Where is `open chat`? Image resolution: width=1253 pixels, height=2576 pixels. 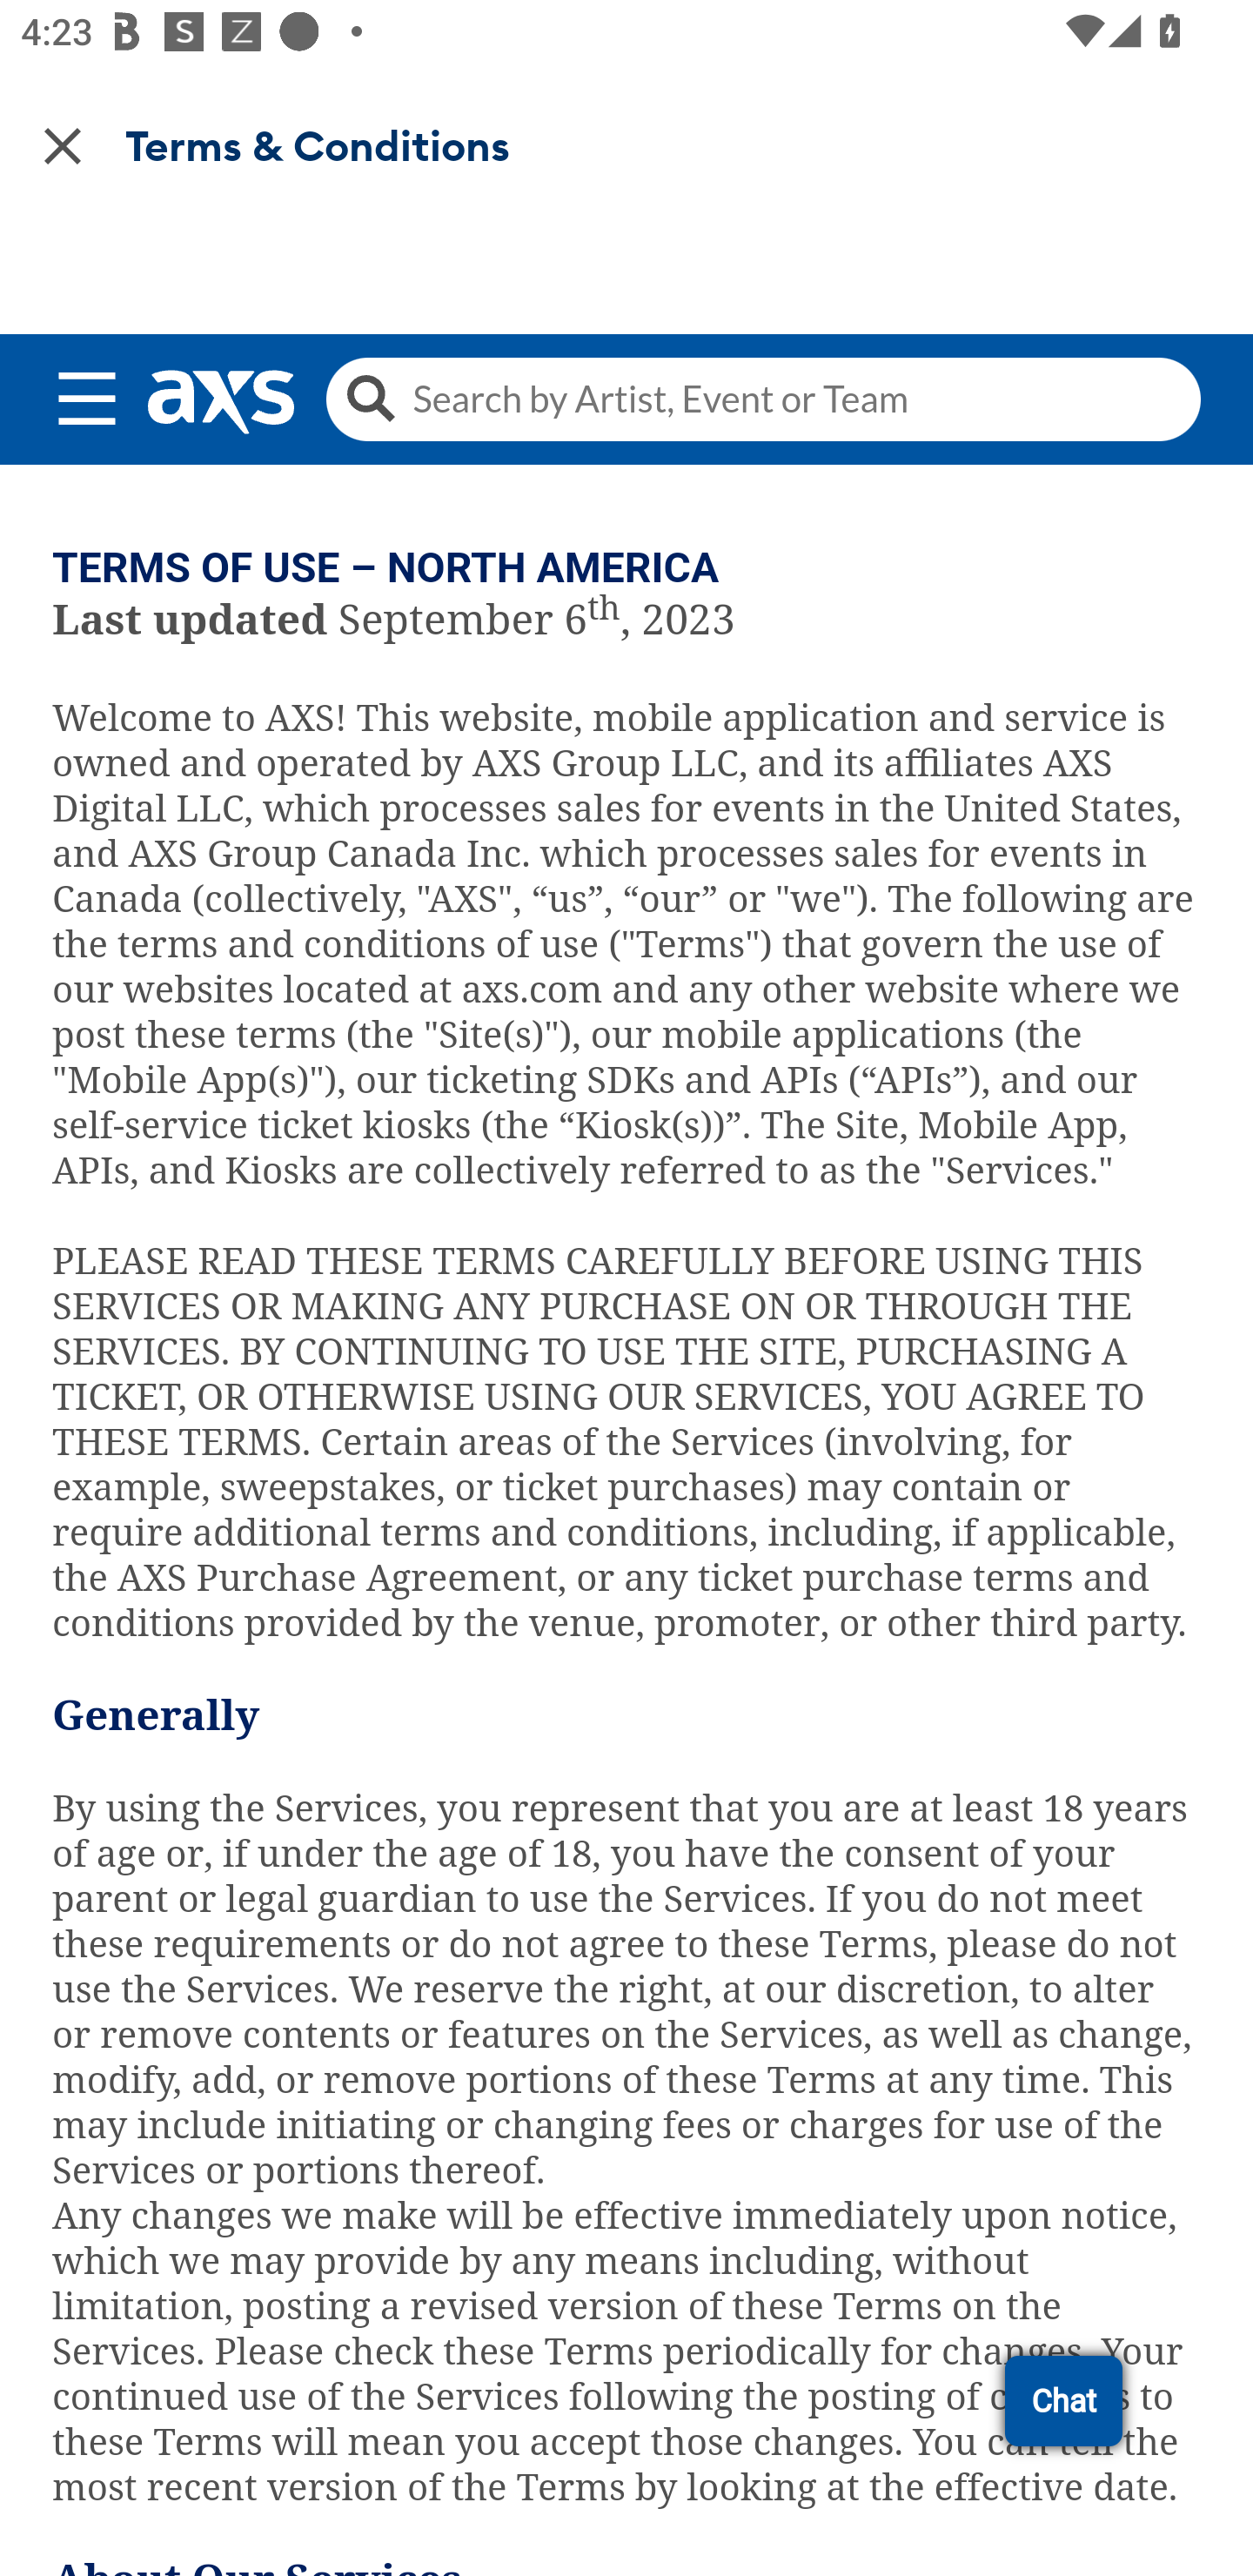 open chat is located at coordinates (1063, 2400).